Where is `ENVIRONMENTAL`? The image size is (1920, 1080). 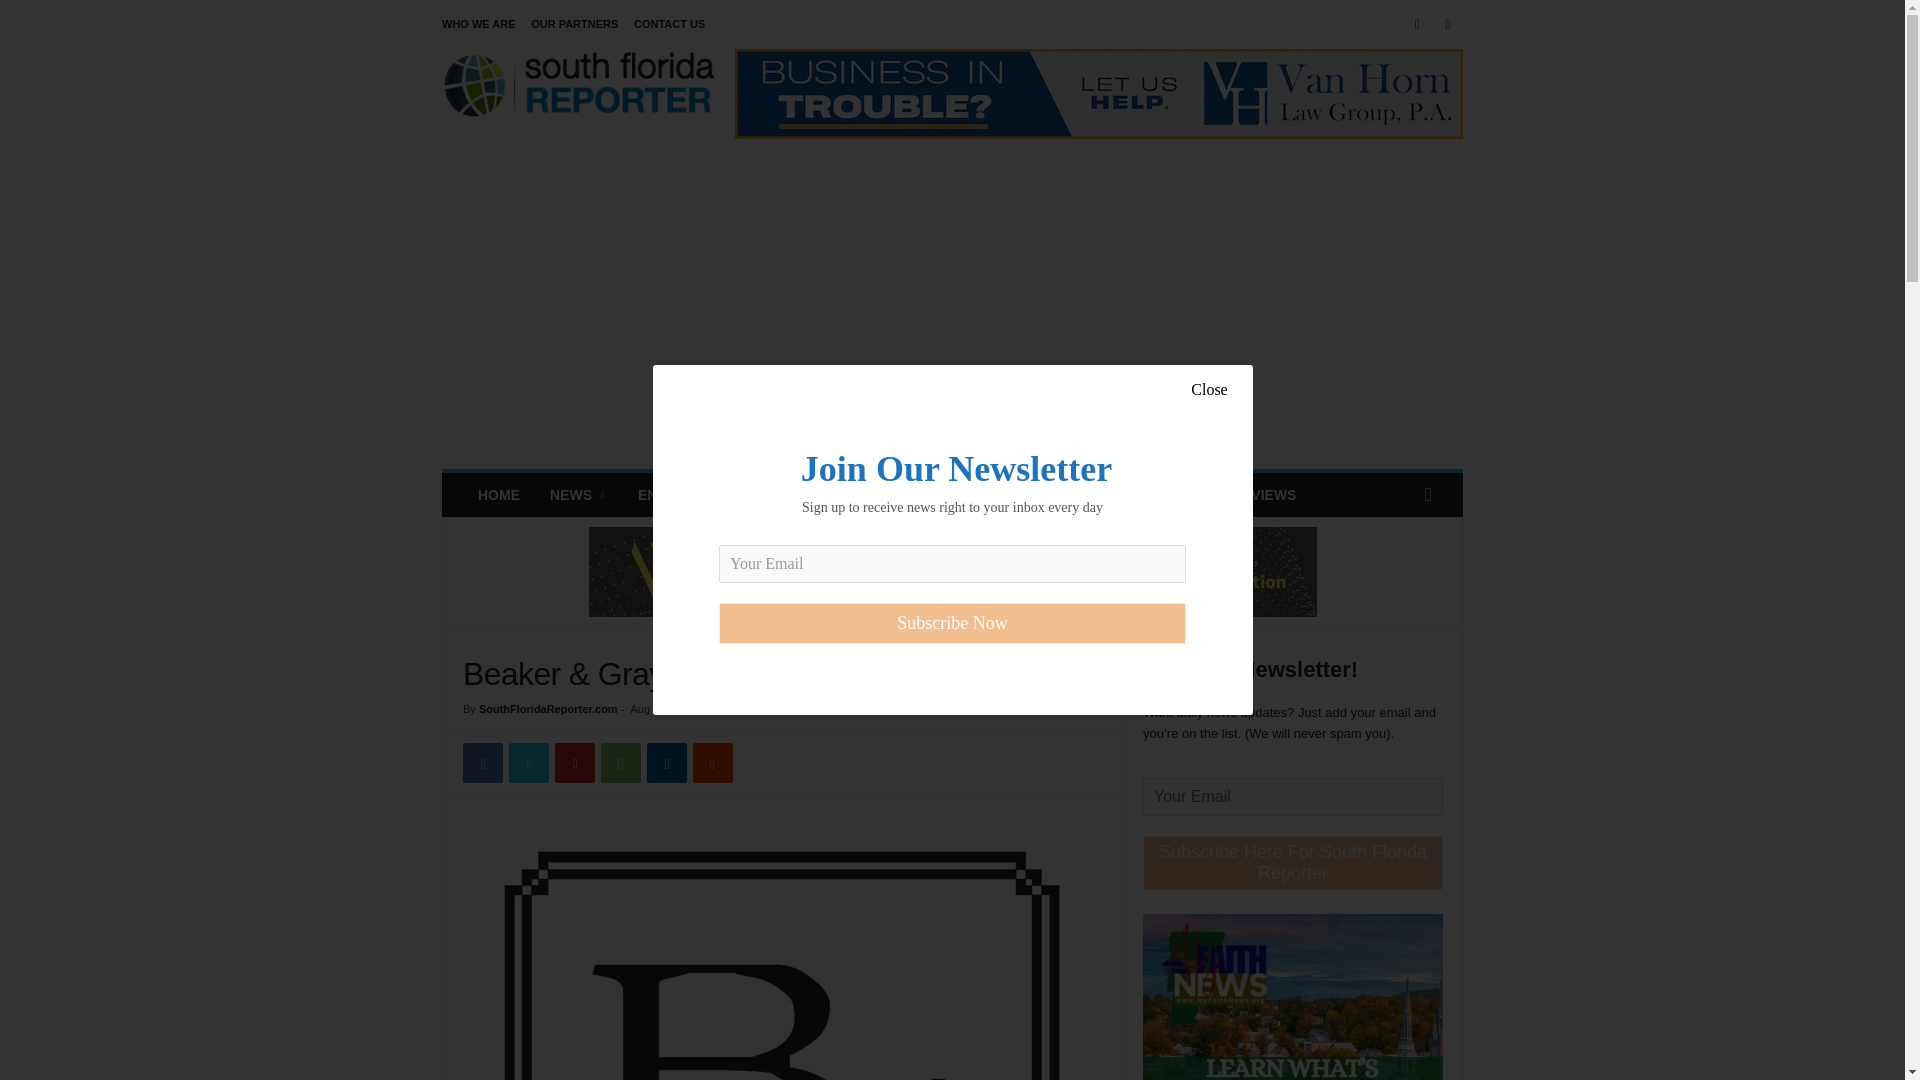
ENVIRONMENTAL is located at coordinates (847, 495).